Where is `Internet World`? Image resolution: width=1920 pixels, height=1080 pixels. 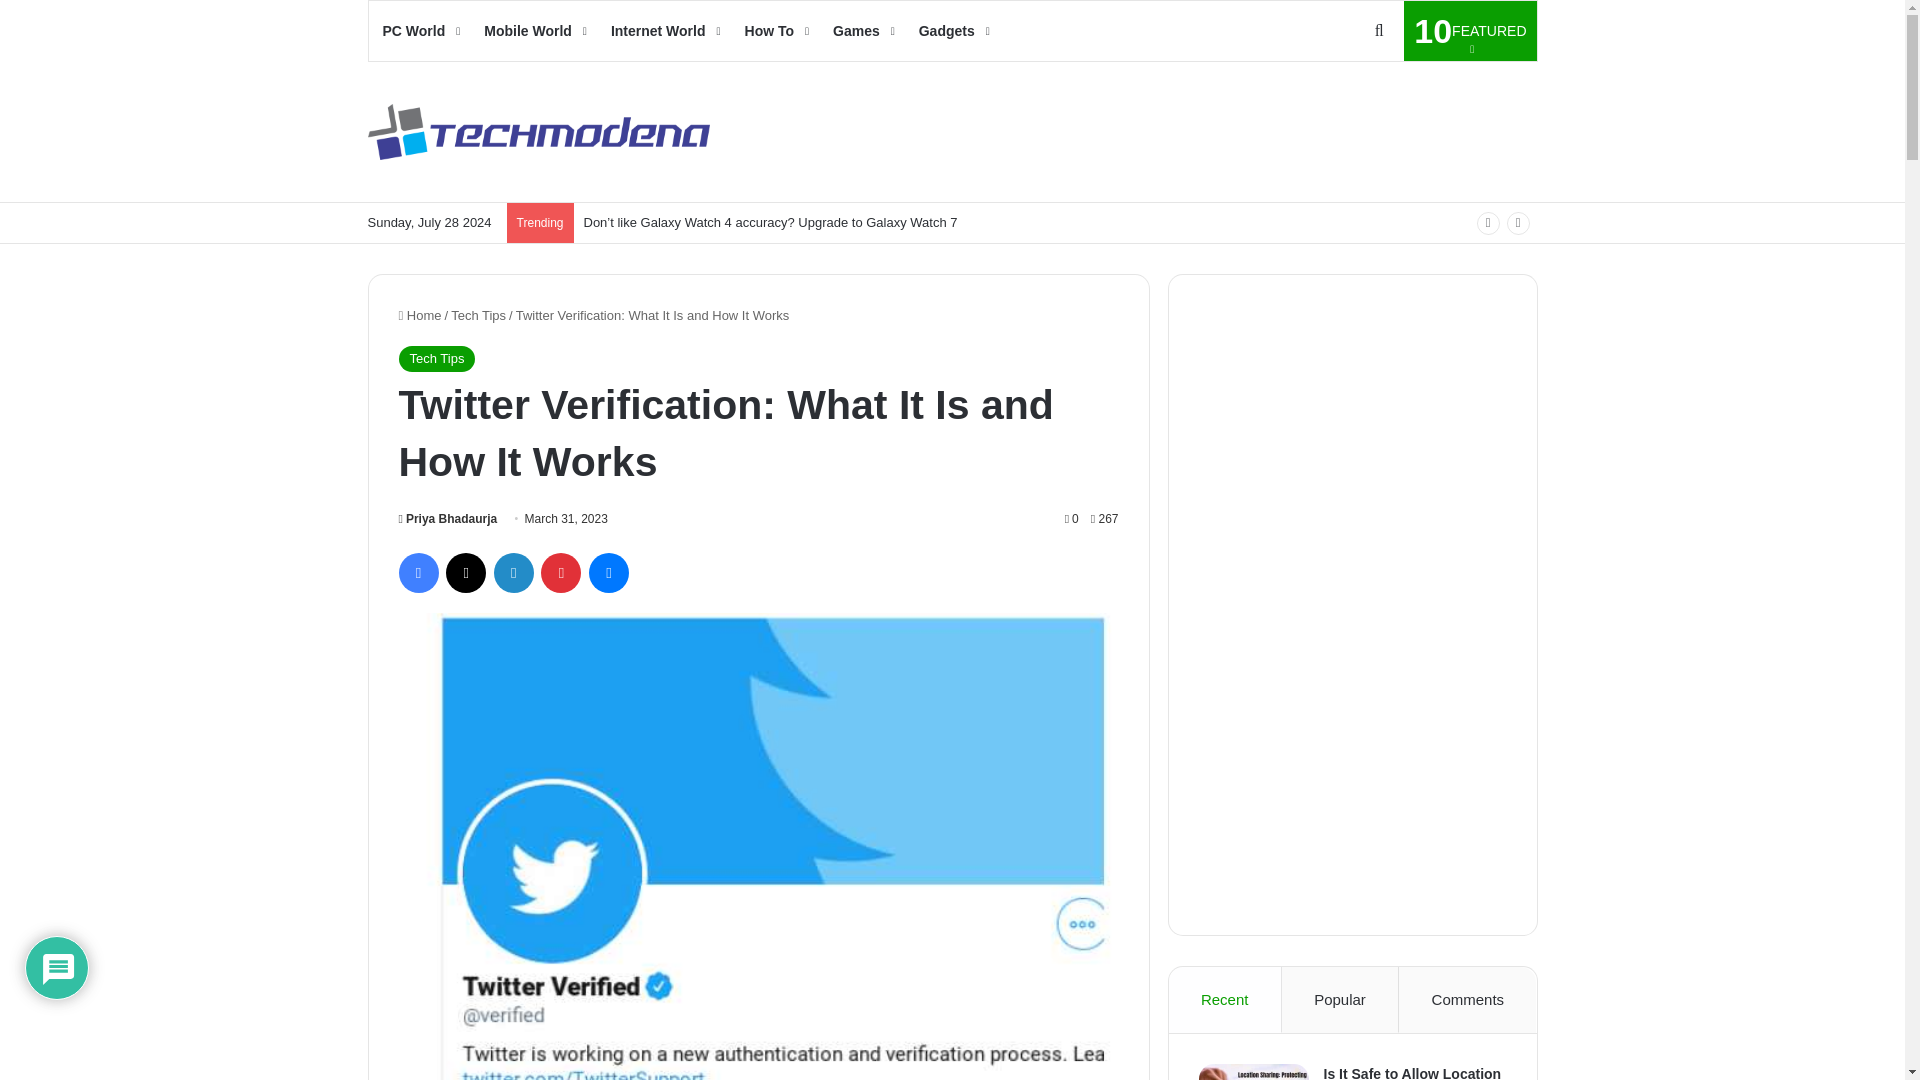 Internet World is located at coordinates (664, 30).